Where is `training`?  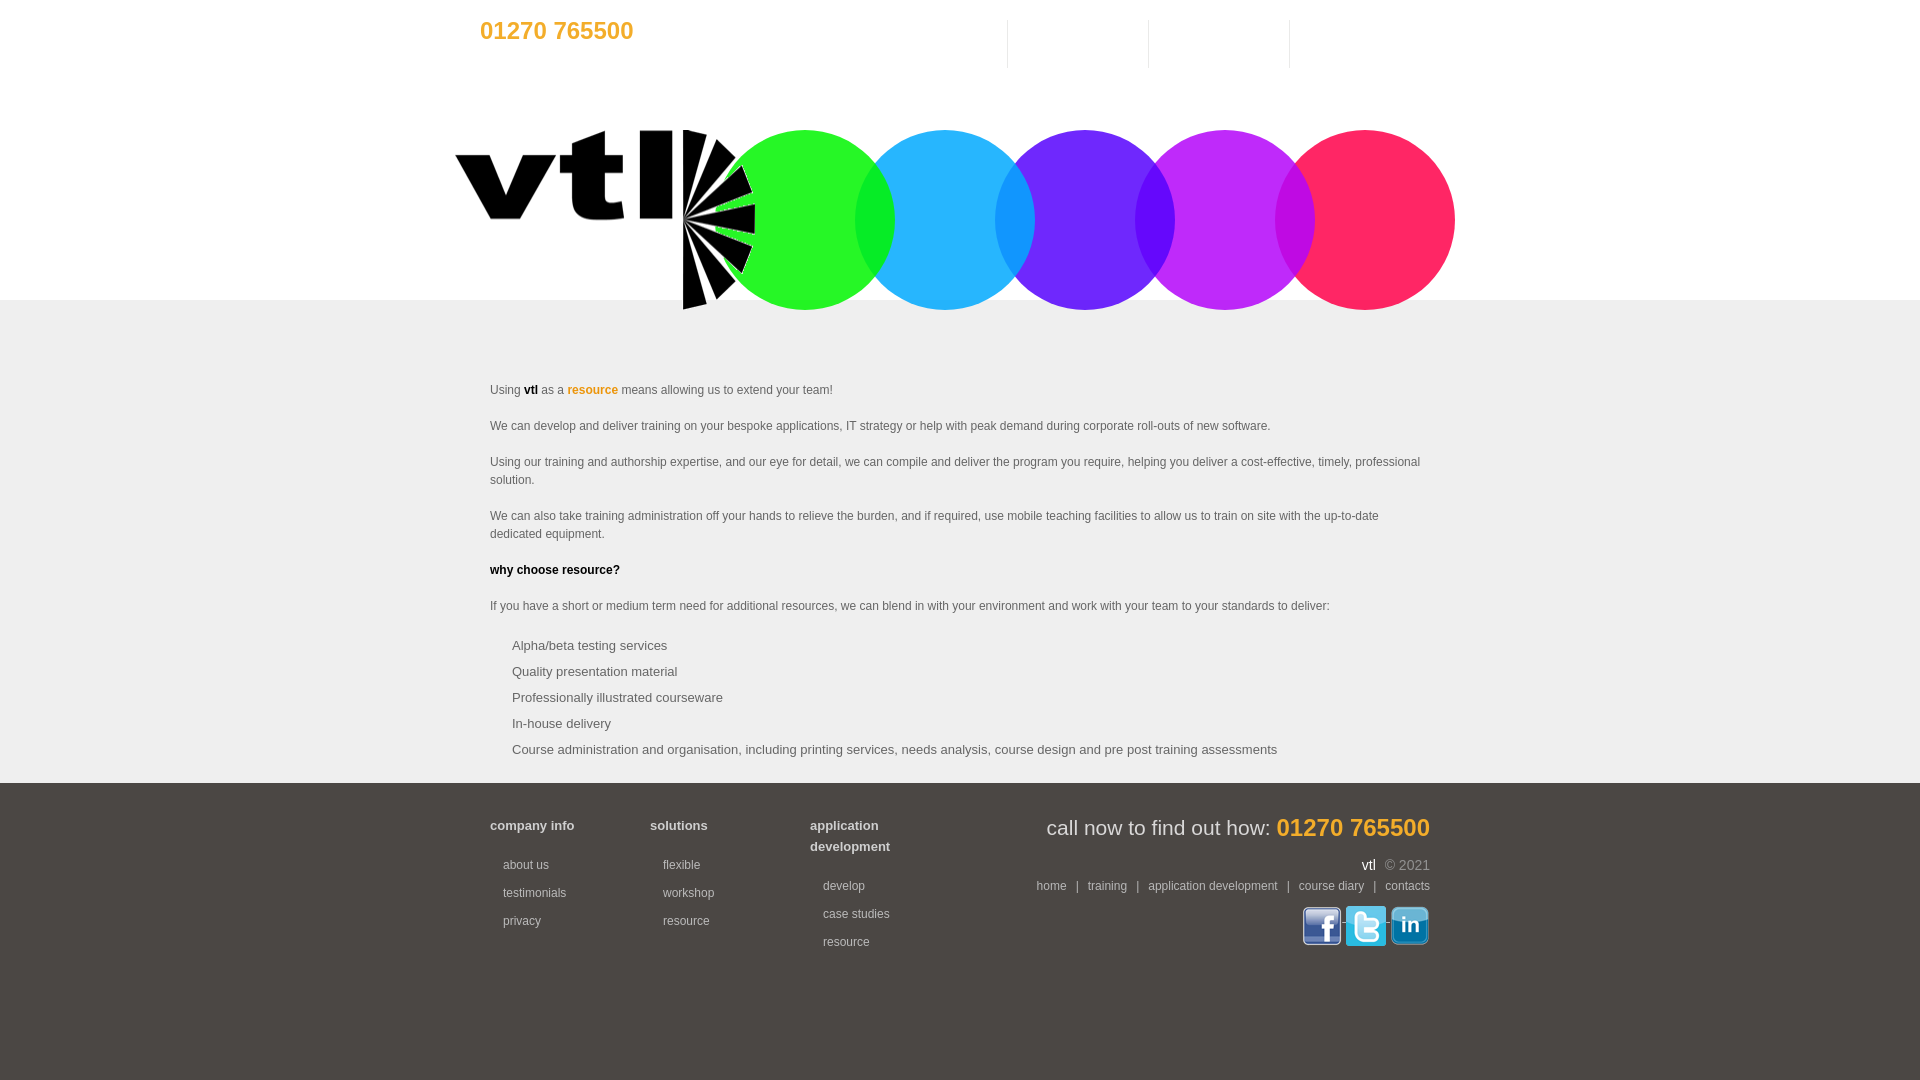 training is located at coordinates (1108, 886).